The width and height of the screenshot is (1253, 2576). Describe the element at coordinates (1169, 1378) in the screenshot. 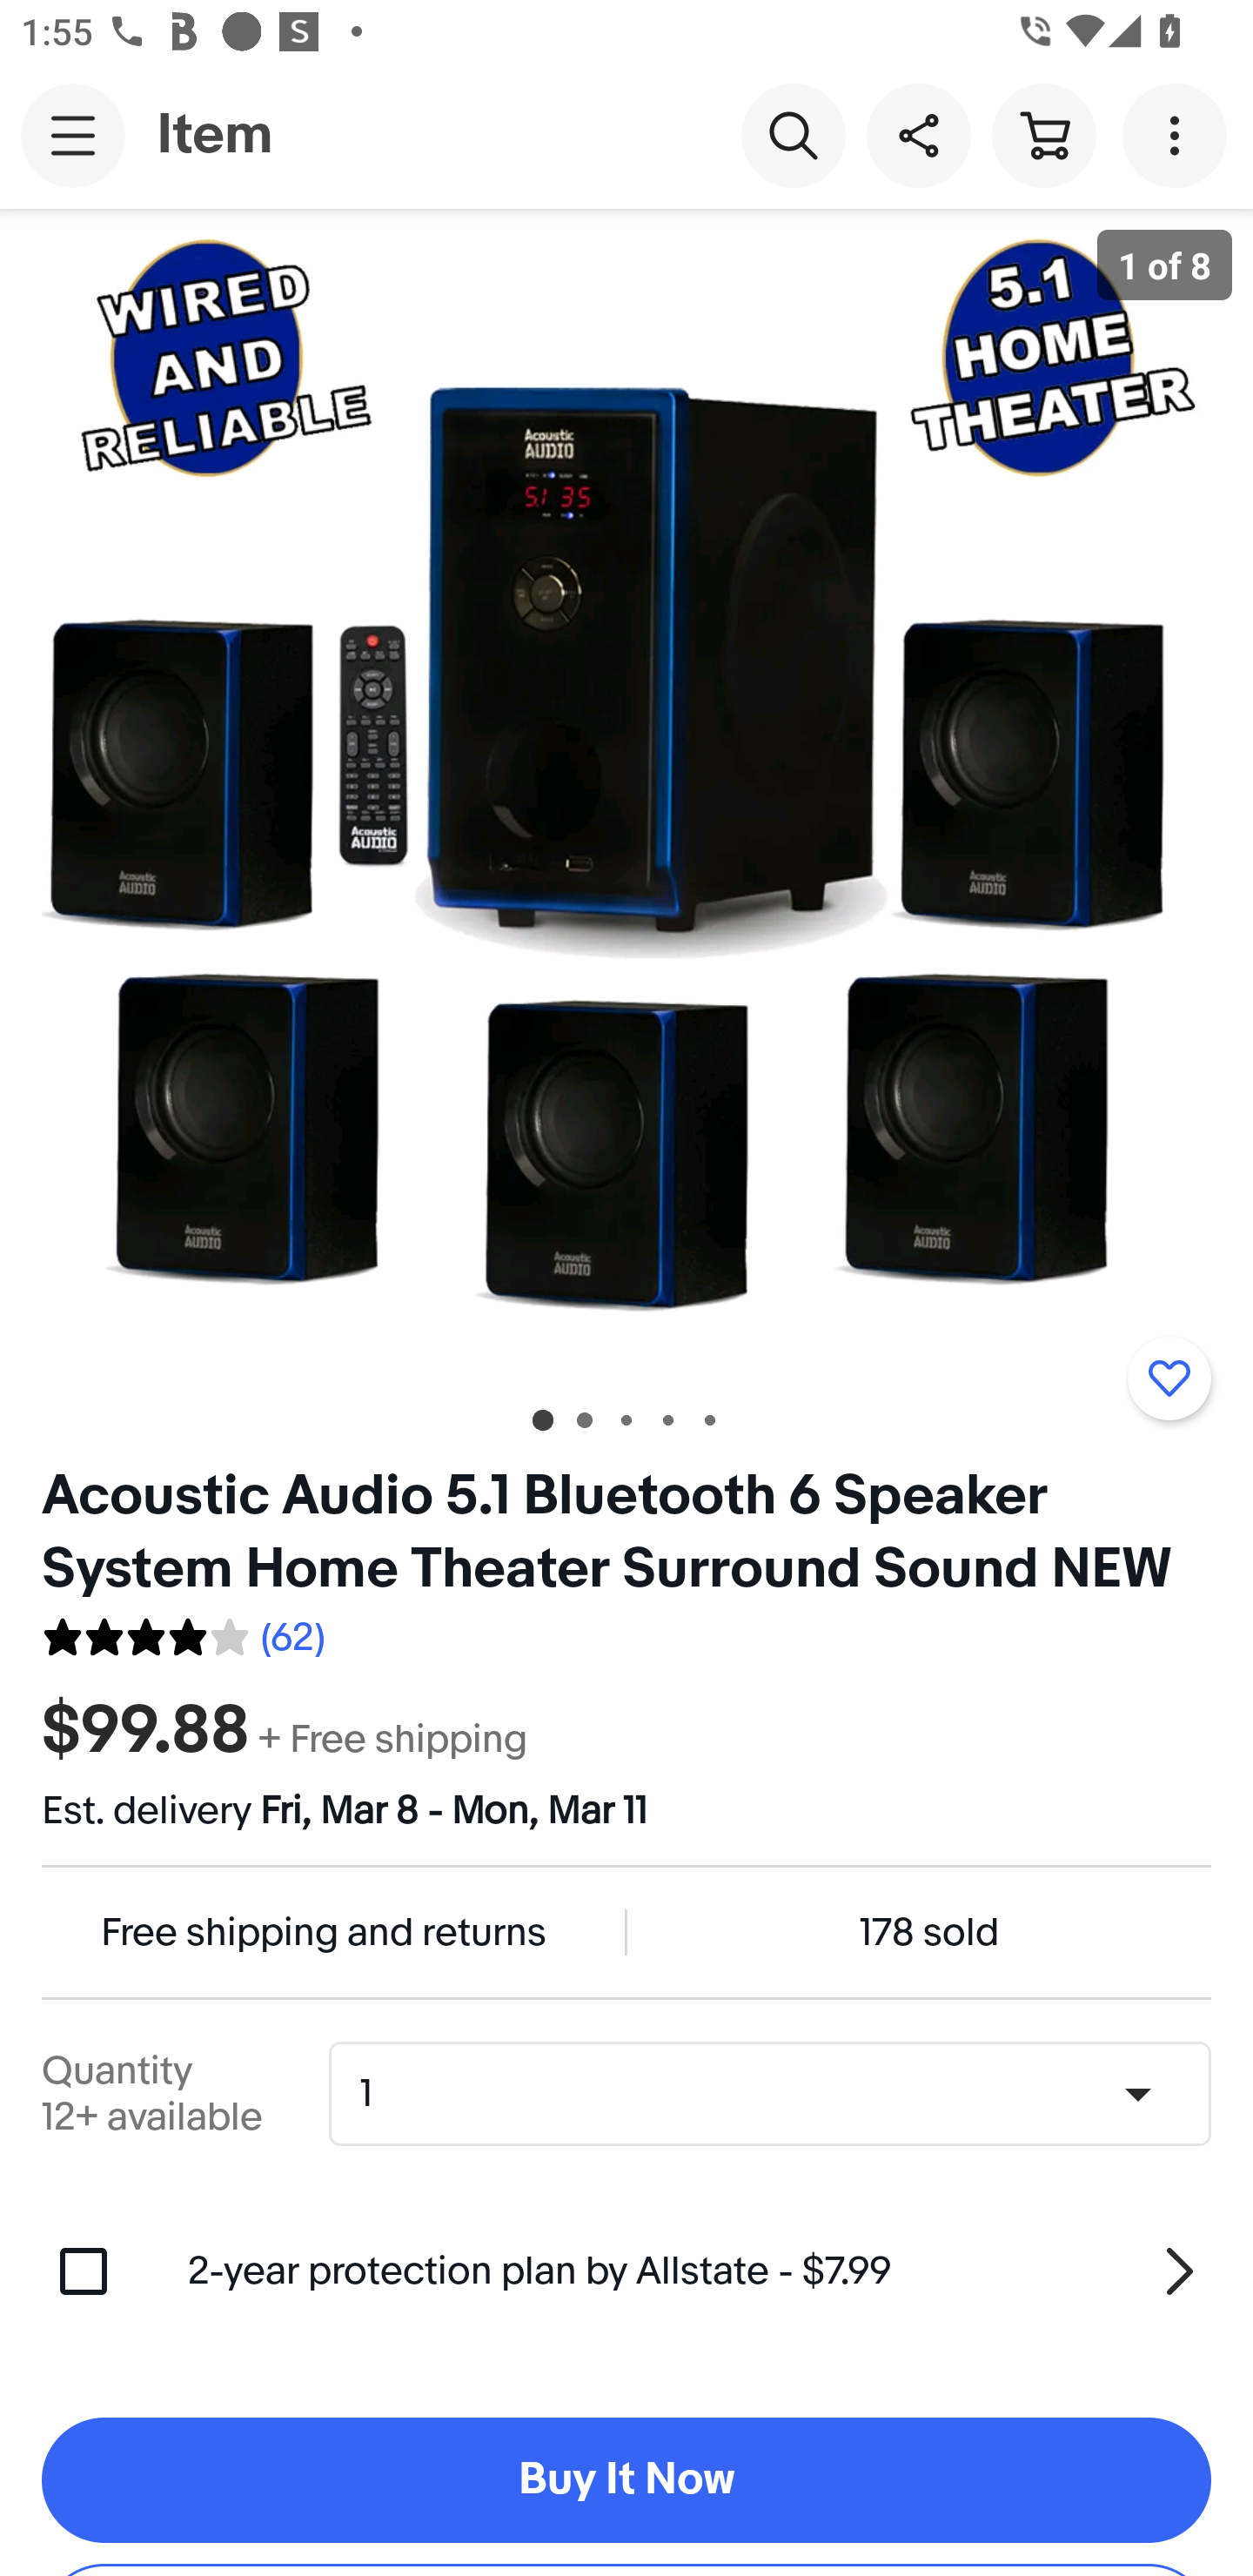

I see `Add to watchlist` at that location.